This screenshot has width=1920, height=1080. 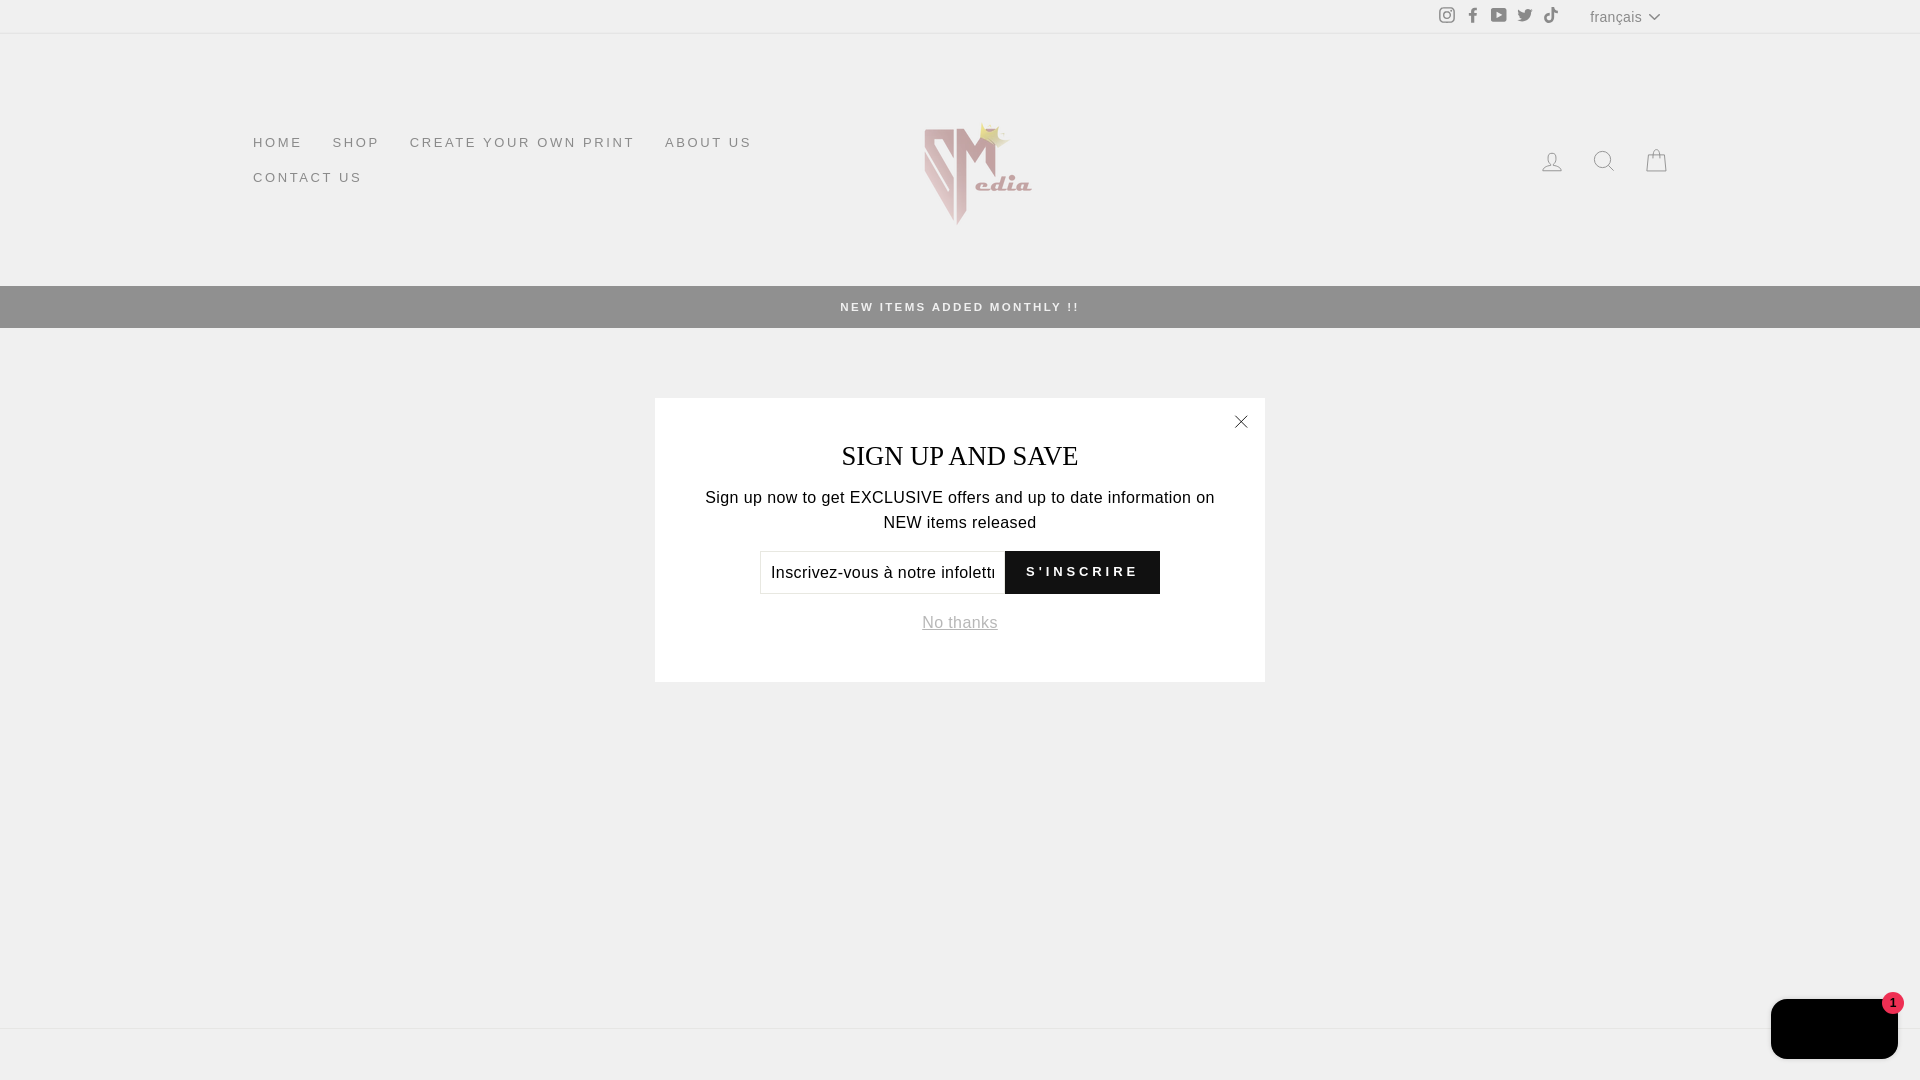 What do you see at coordinates (277, 142) in the screenshot?
I see `HOME` at bounding box center [277, 142].